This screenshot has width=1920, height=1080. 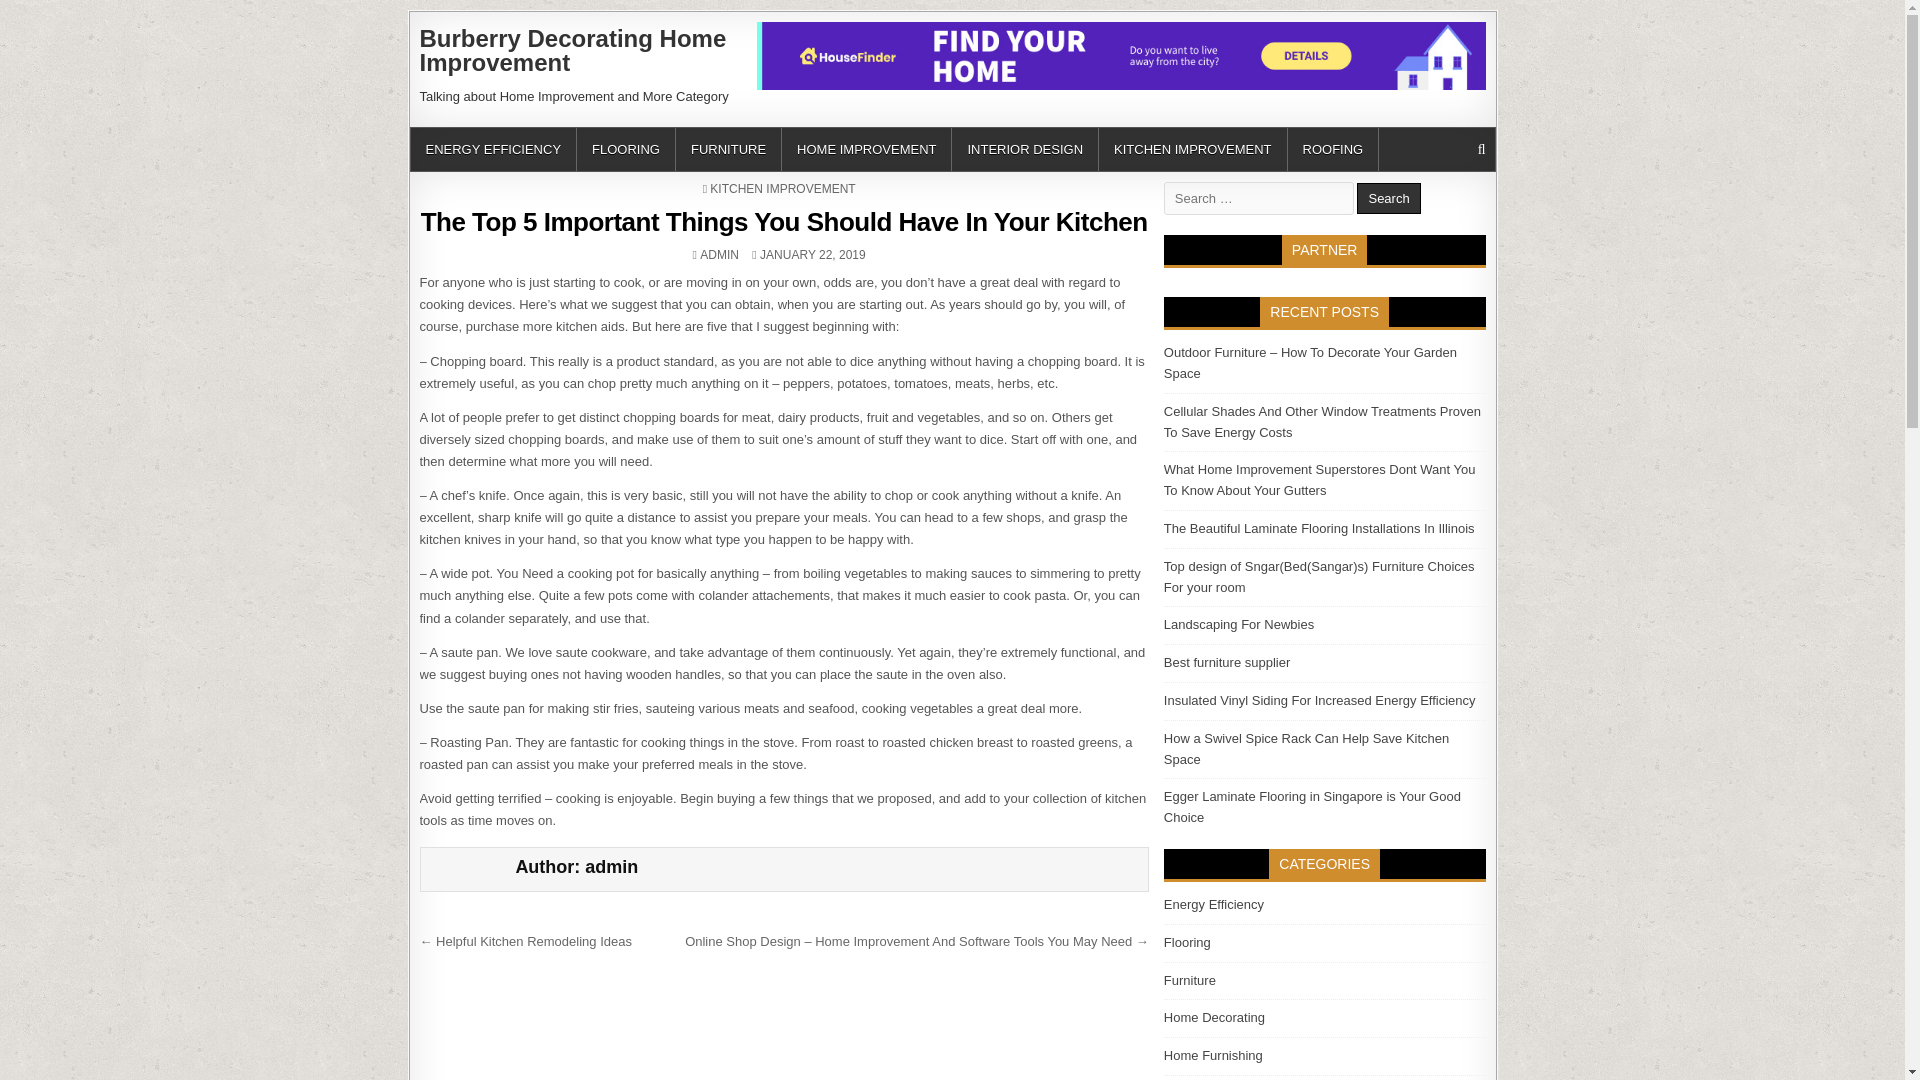 What do you see at coordinates (1025, 149) in the screenshot?
I see `INTERIOR DESIGN` at bounding box center [1025, 149].